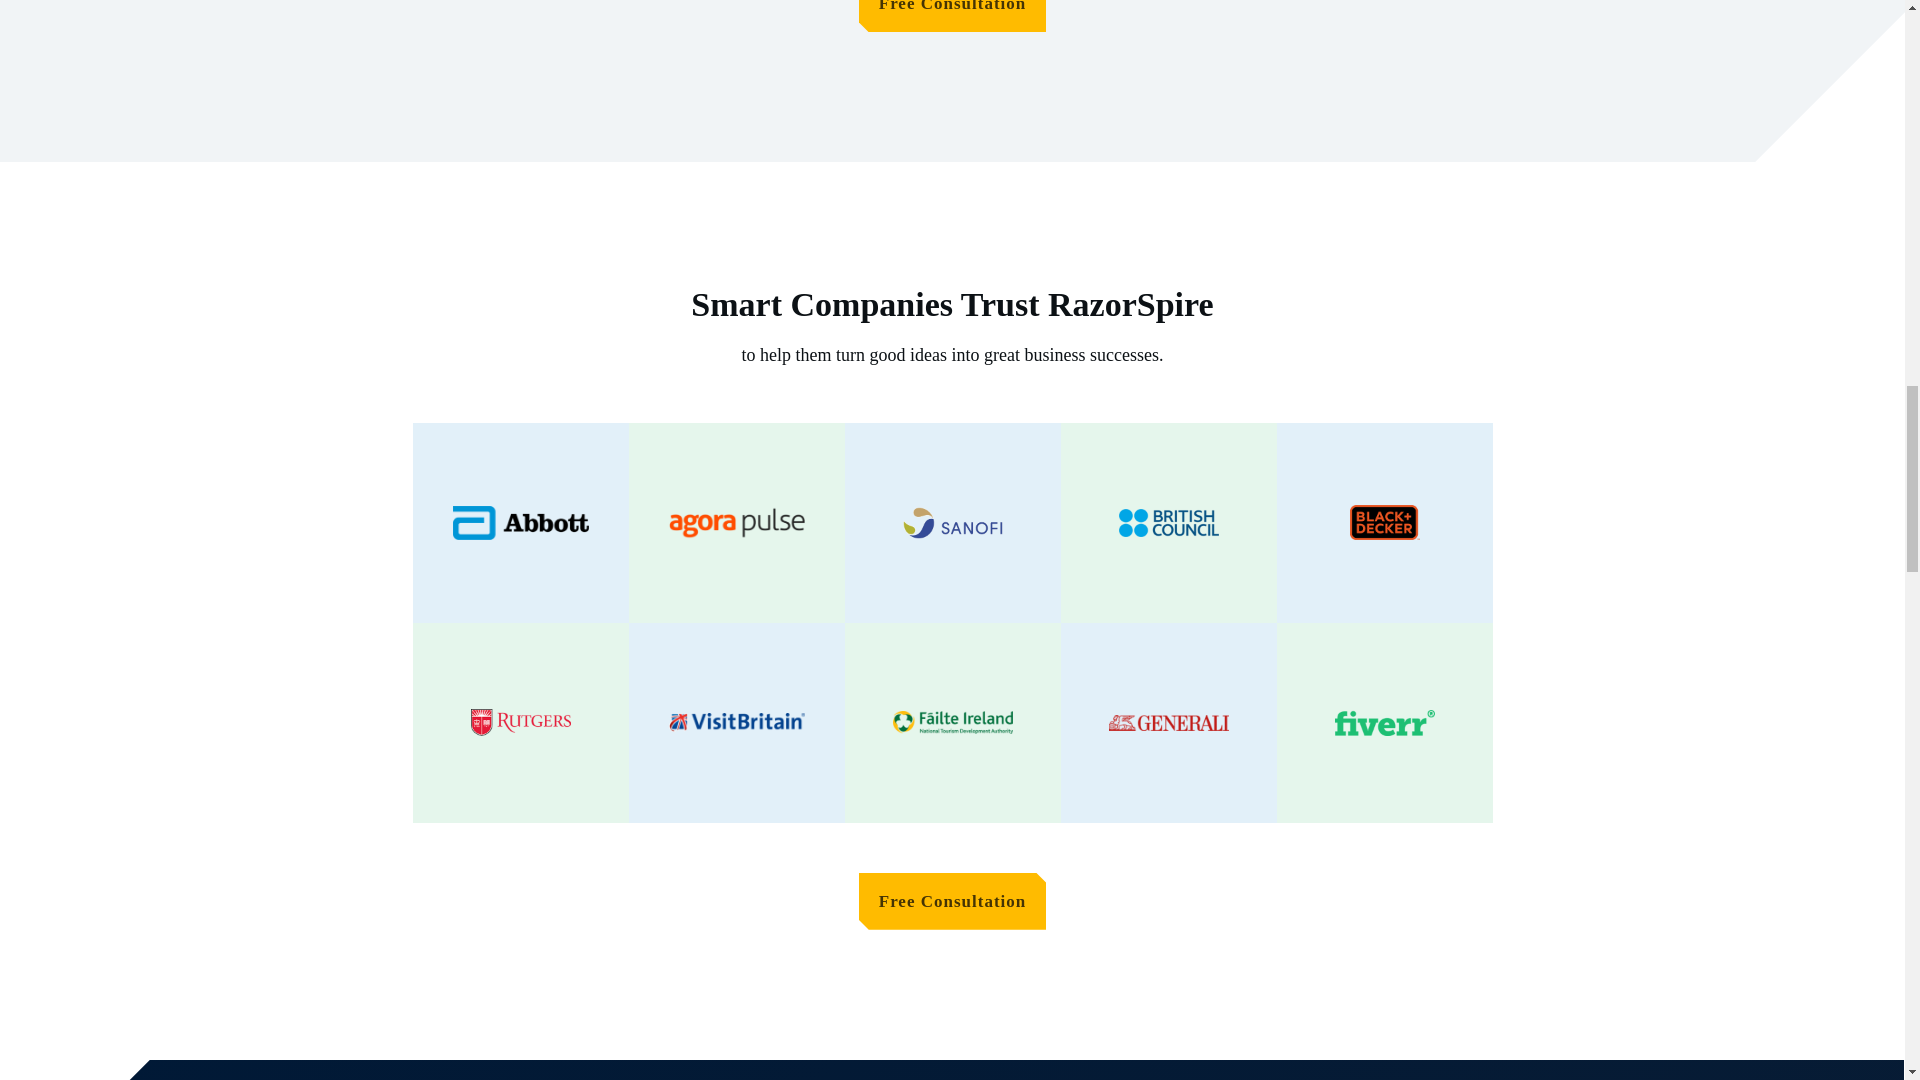 The width and height of the screenshot is (1920, 1080). I want to click on Free Consultation, so click(952, 900).